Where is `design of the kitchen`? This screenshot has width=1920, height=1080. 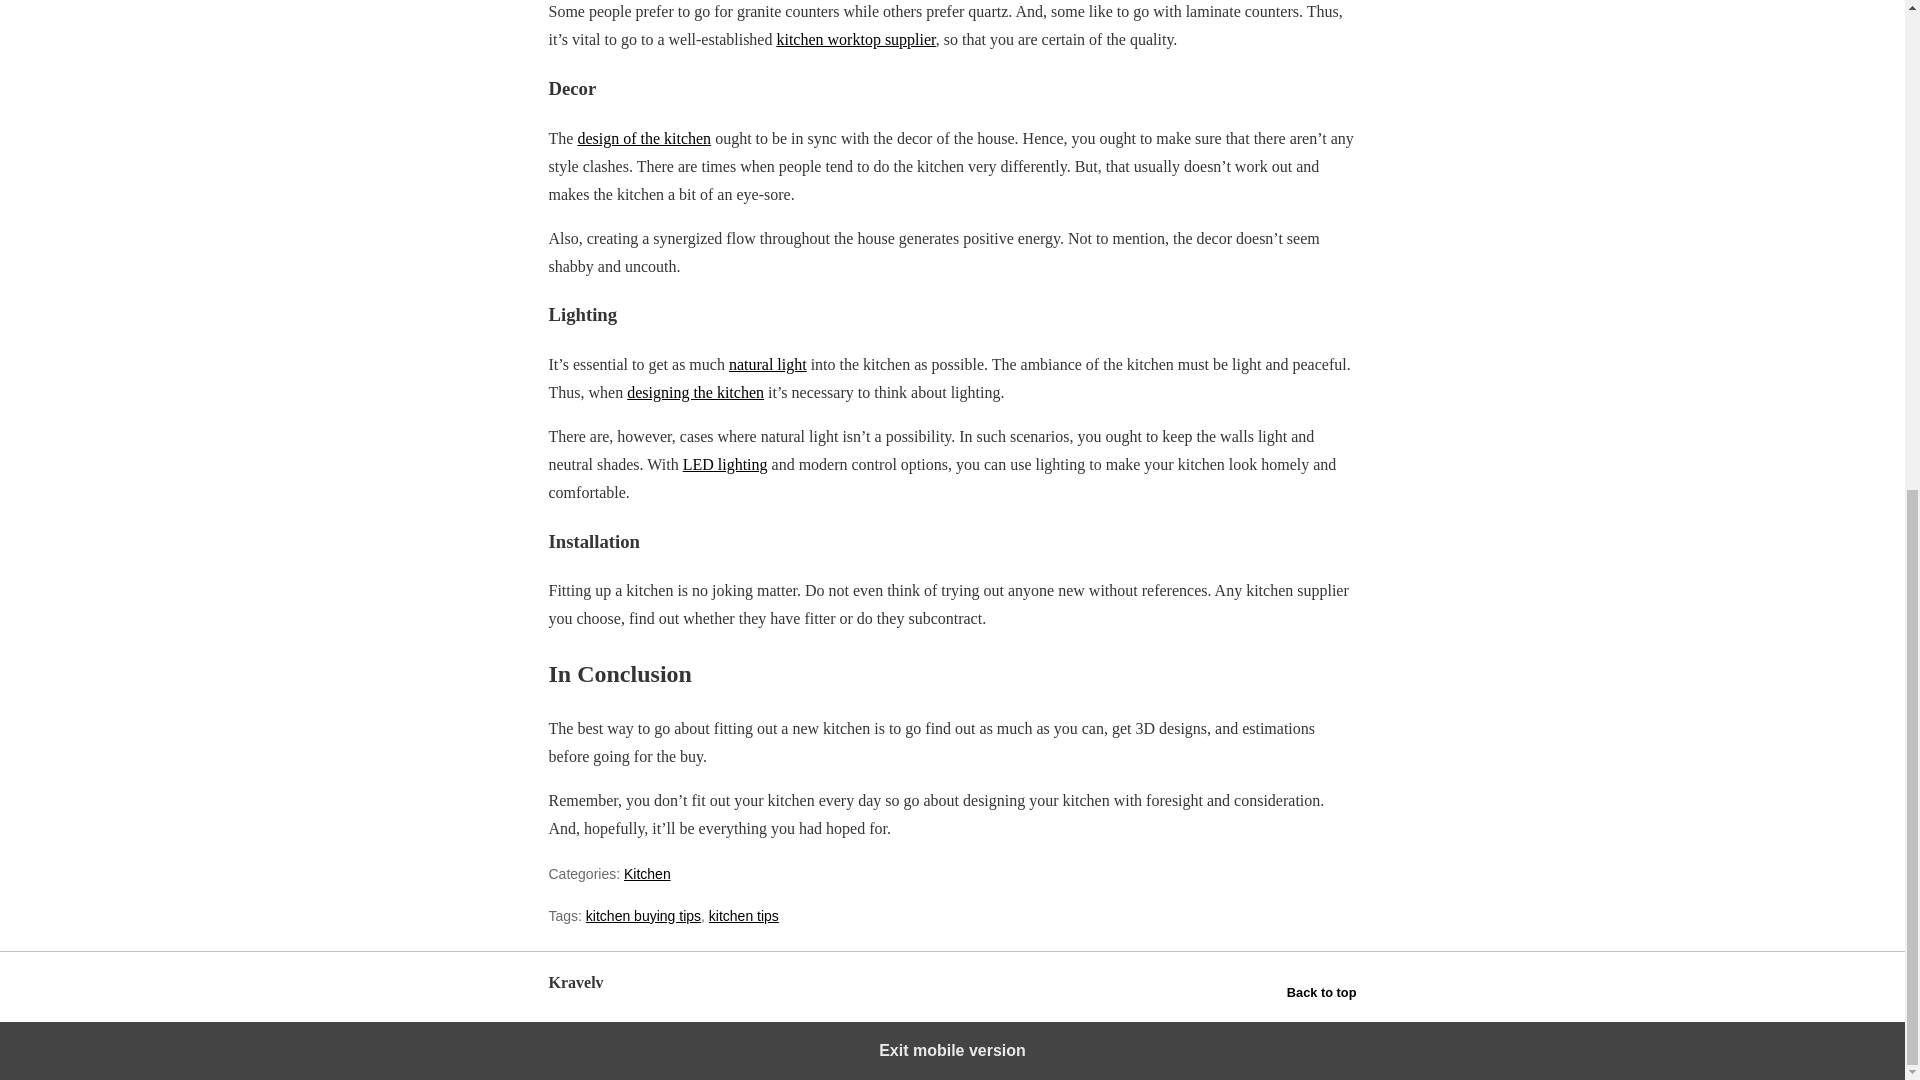
design of the kitchen is located at coordinates (644, 138).